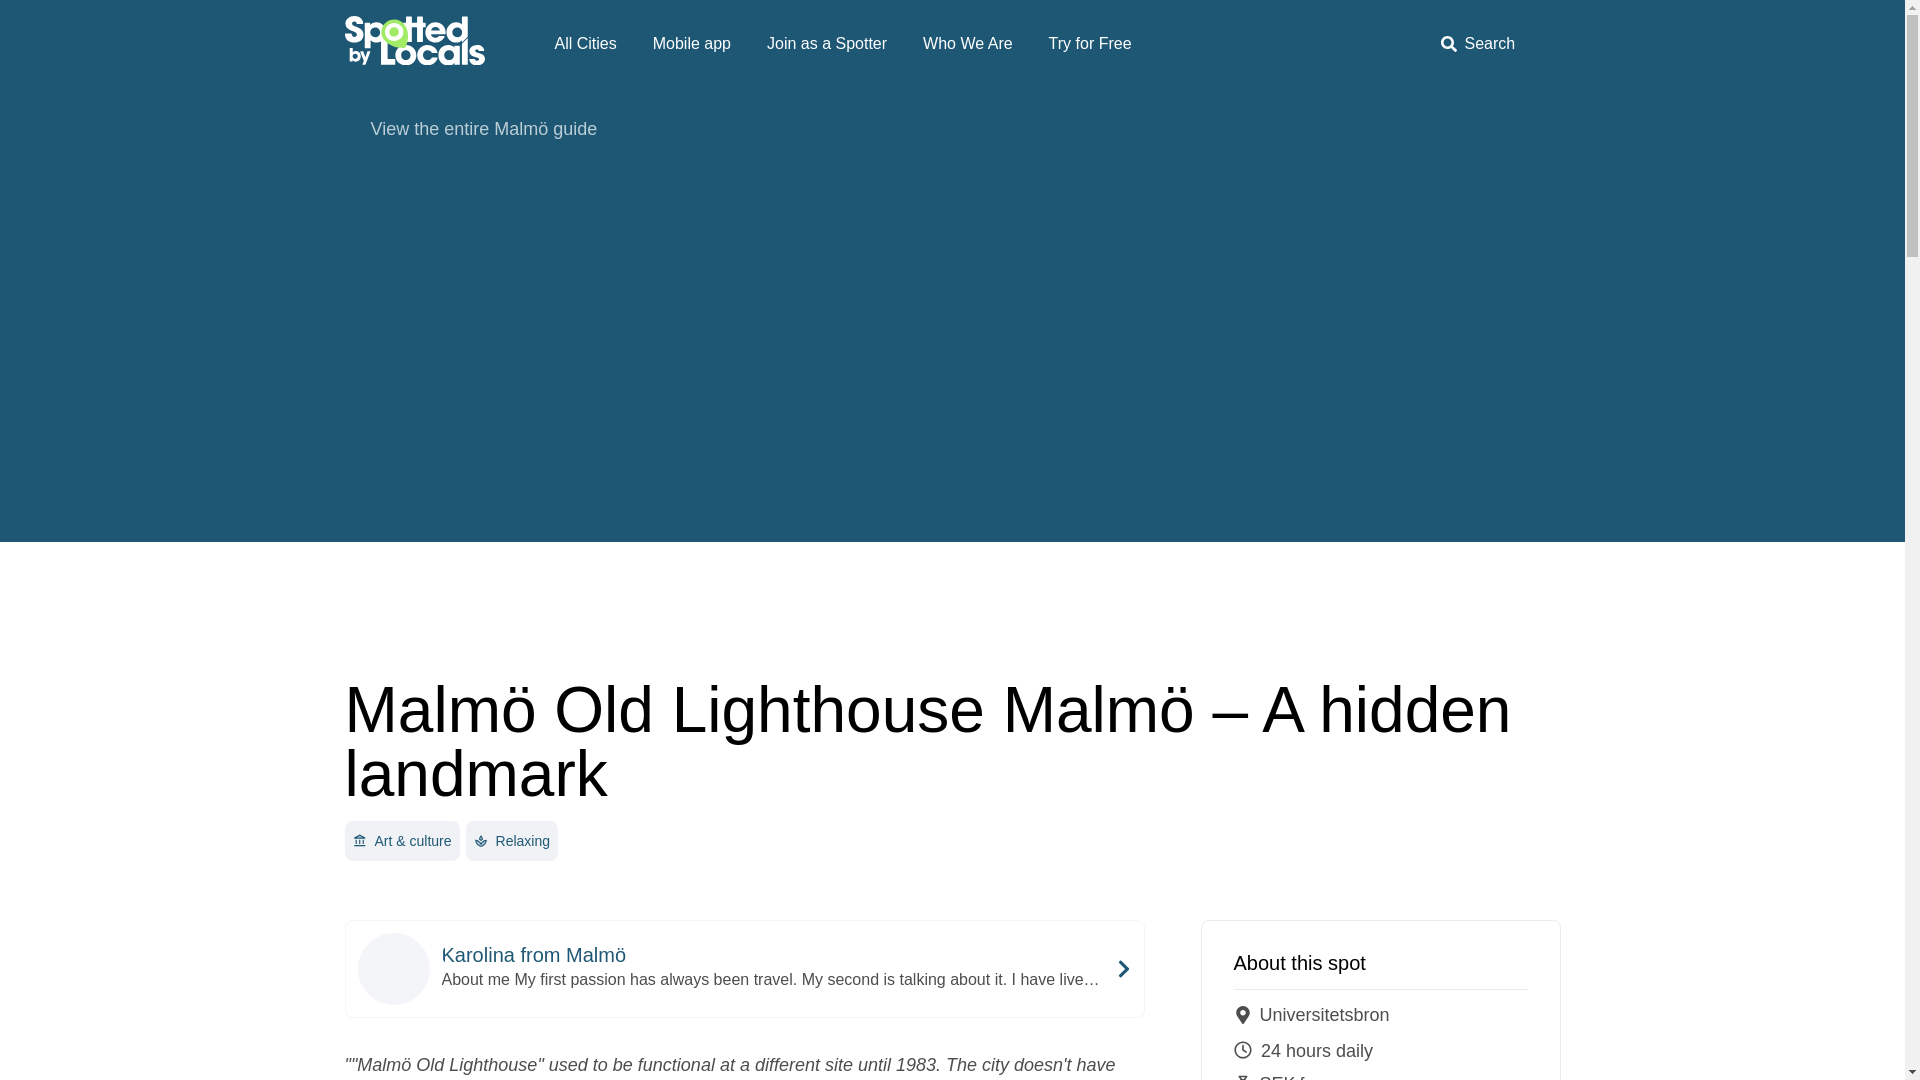 Image resolution: width=1920 pixels, height=1080 pixels. Describe the element at coordinates (826, 44) in the screenshot. I see `Join as a Spotter` at that location.